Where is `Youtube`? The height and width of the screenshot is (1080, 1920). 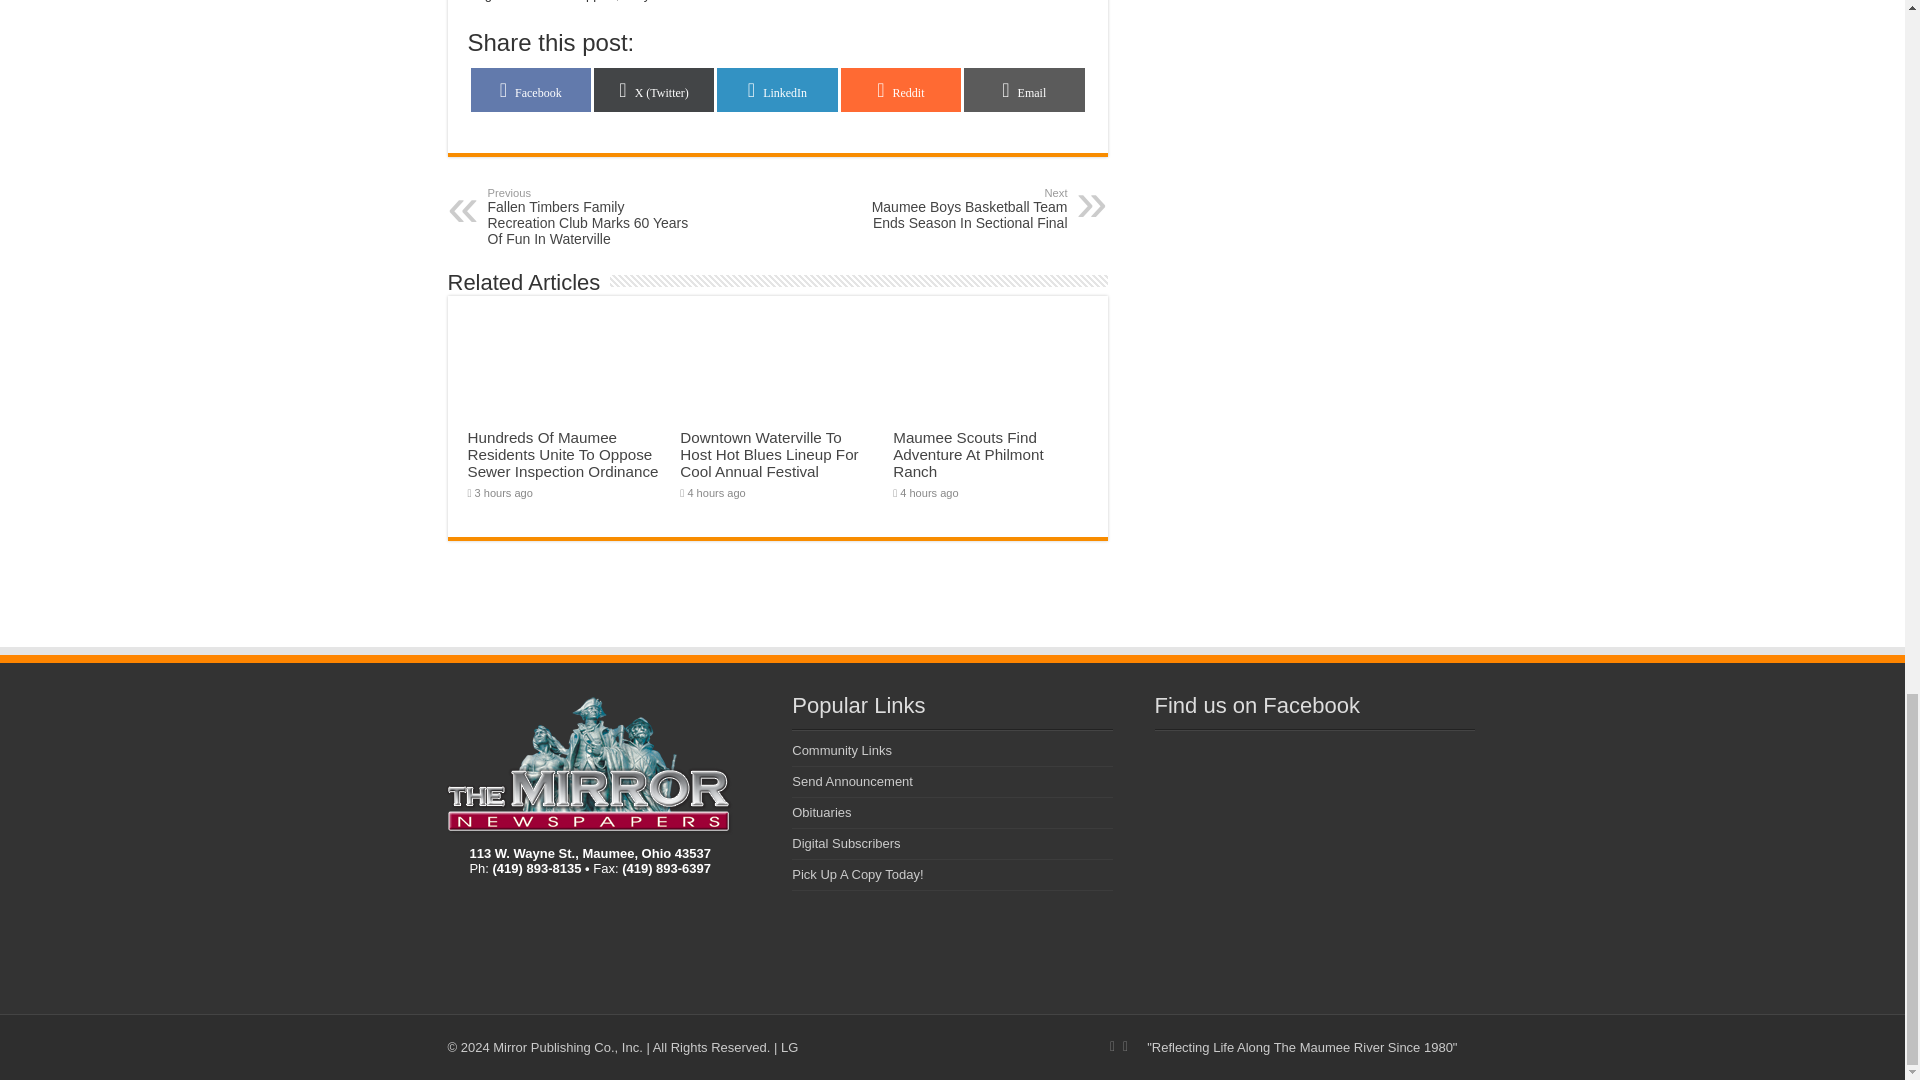
Youtube is located at coordinates (1126, 1046).